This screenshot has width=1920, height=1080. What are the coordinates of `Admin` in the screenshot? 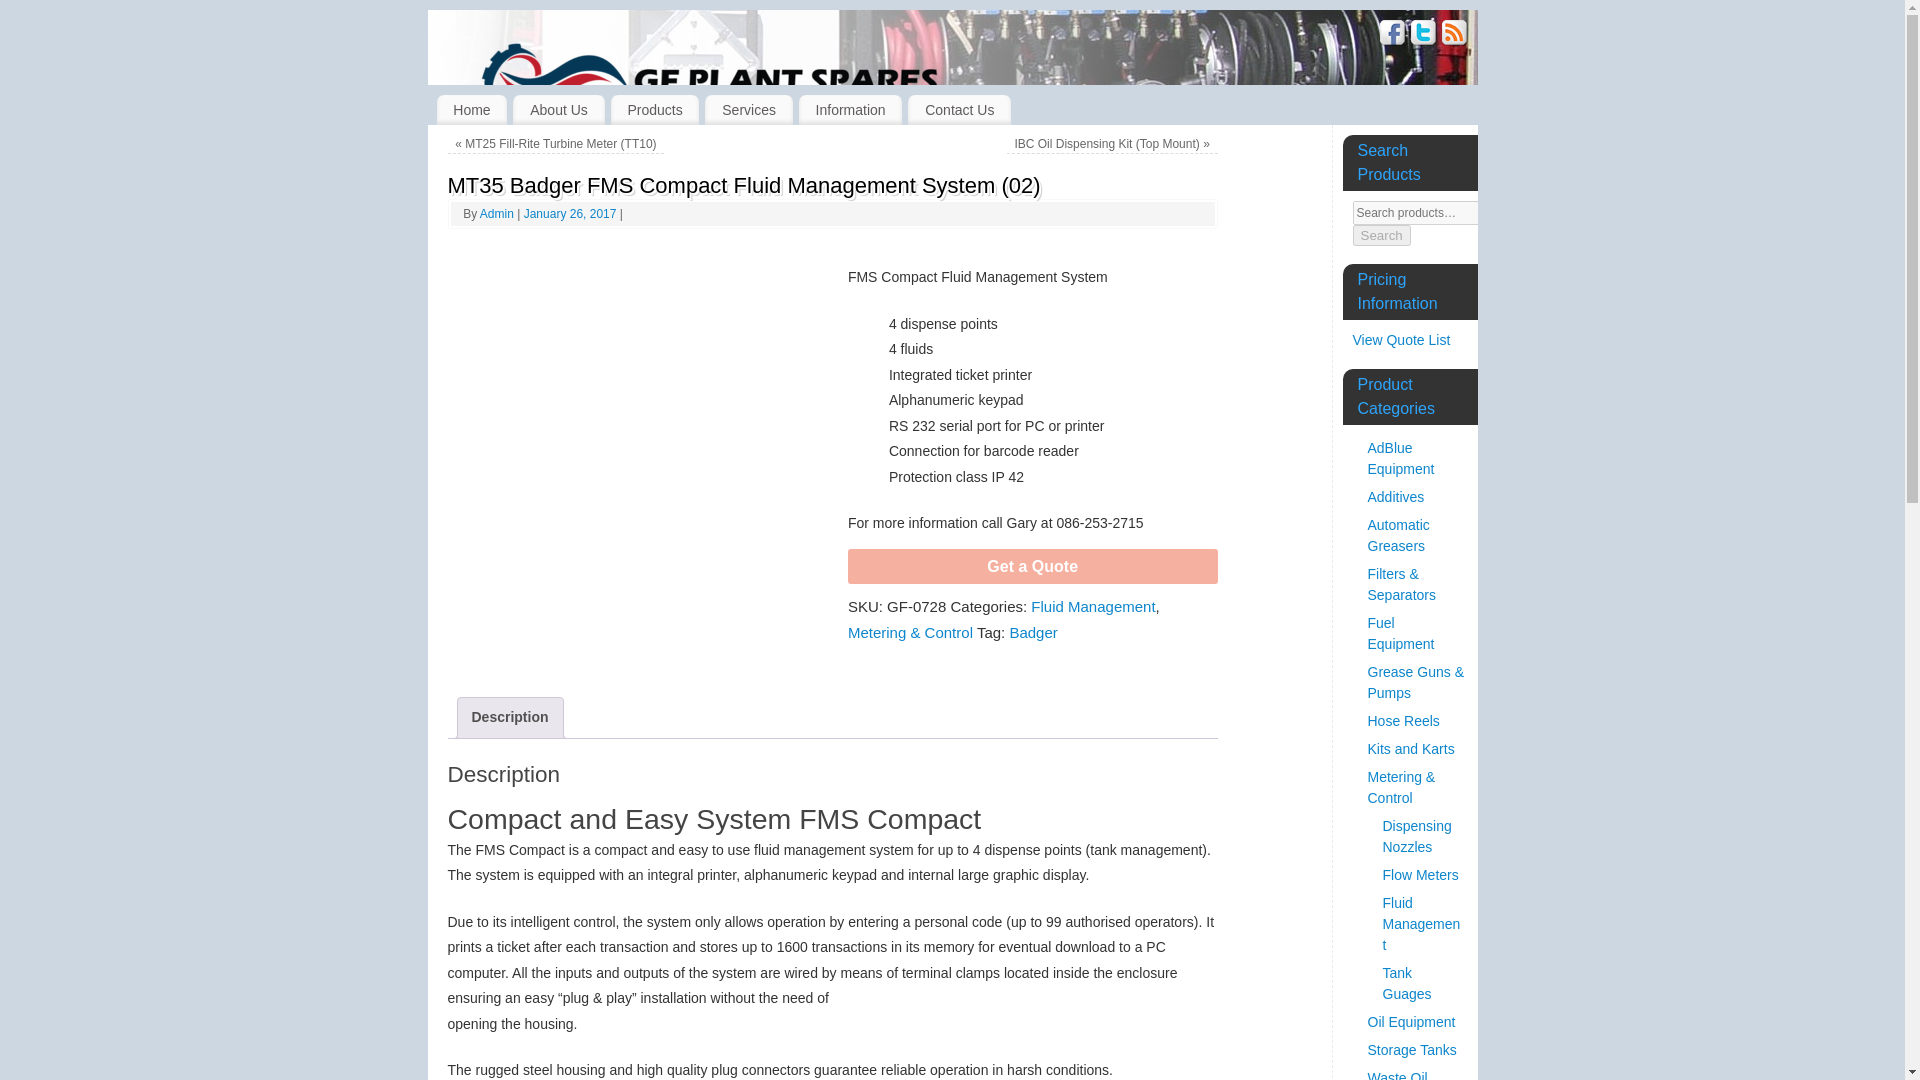 It's located at (497, 214).